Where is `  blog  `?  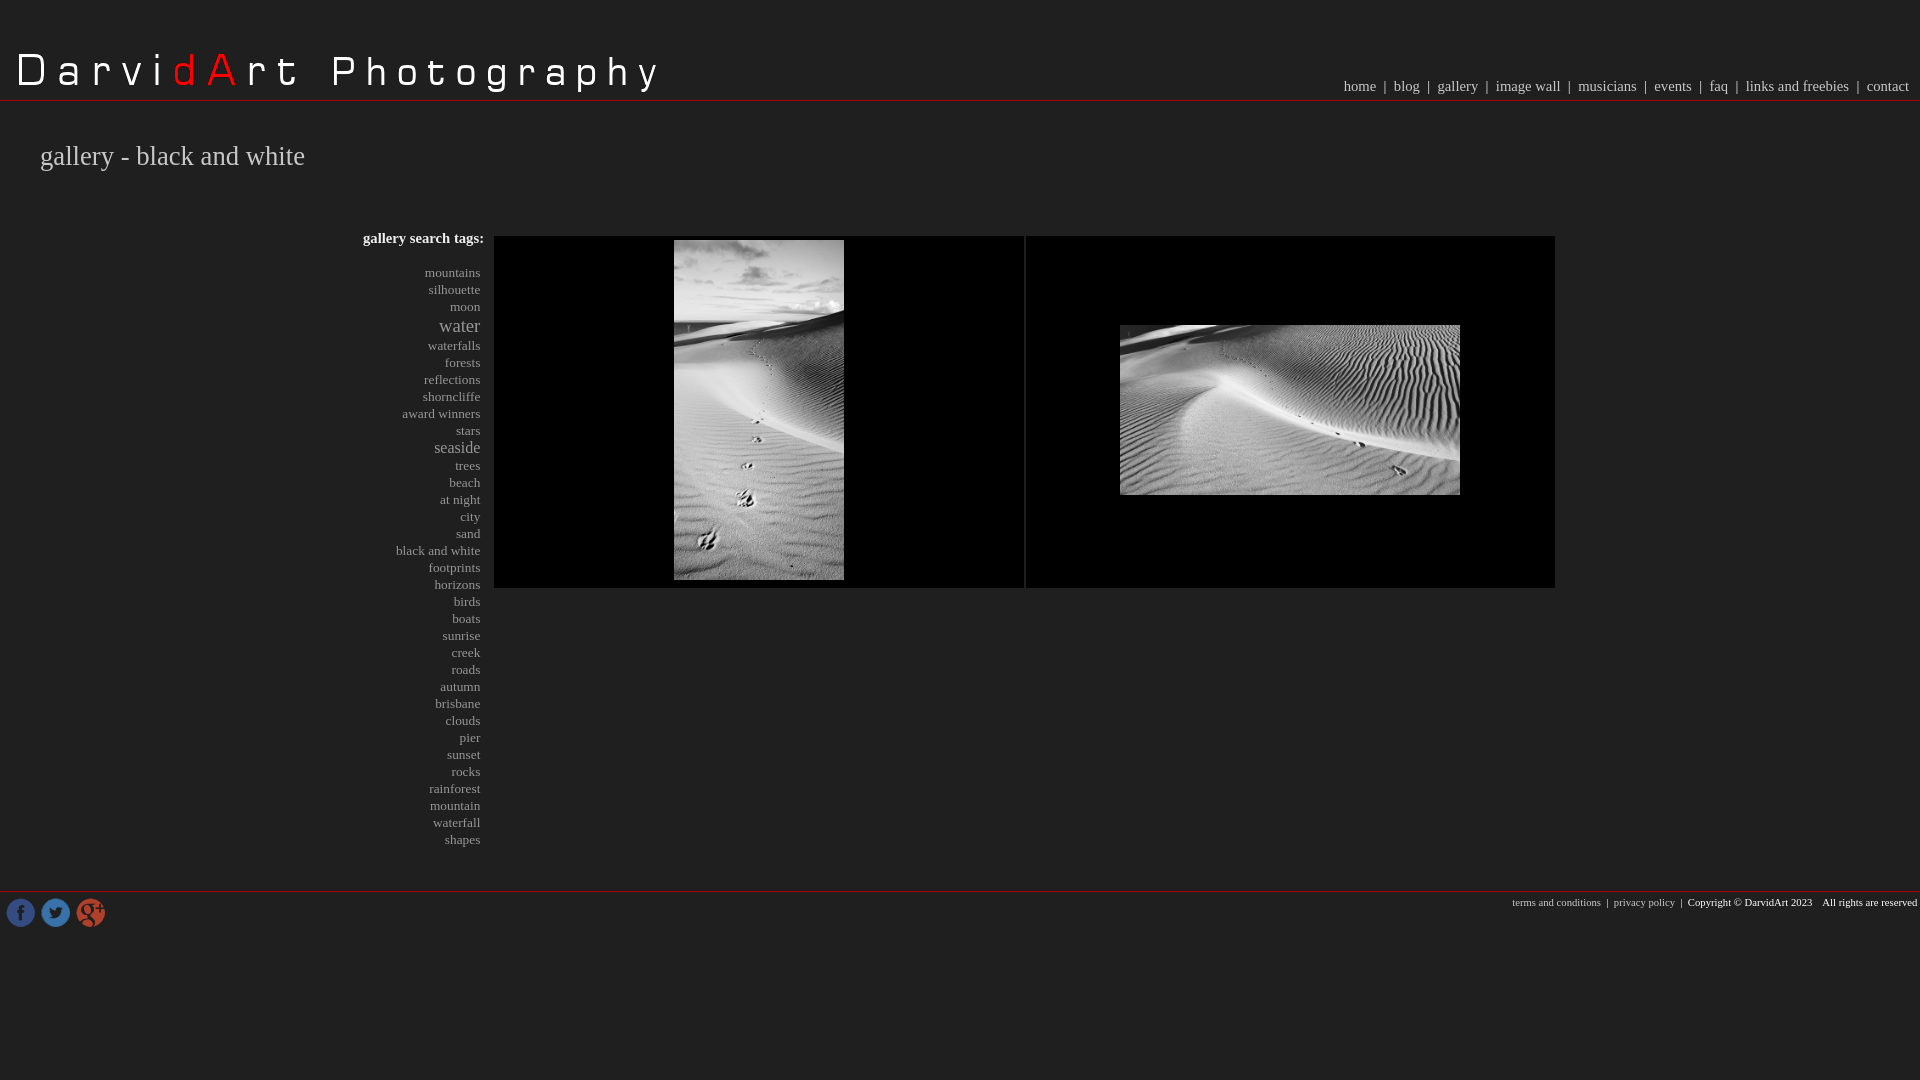
  blog   is located at coordinates (1408, 86).